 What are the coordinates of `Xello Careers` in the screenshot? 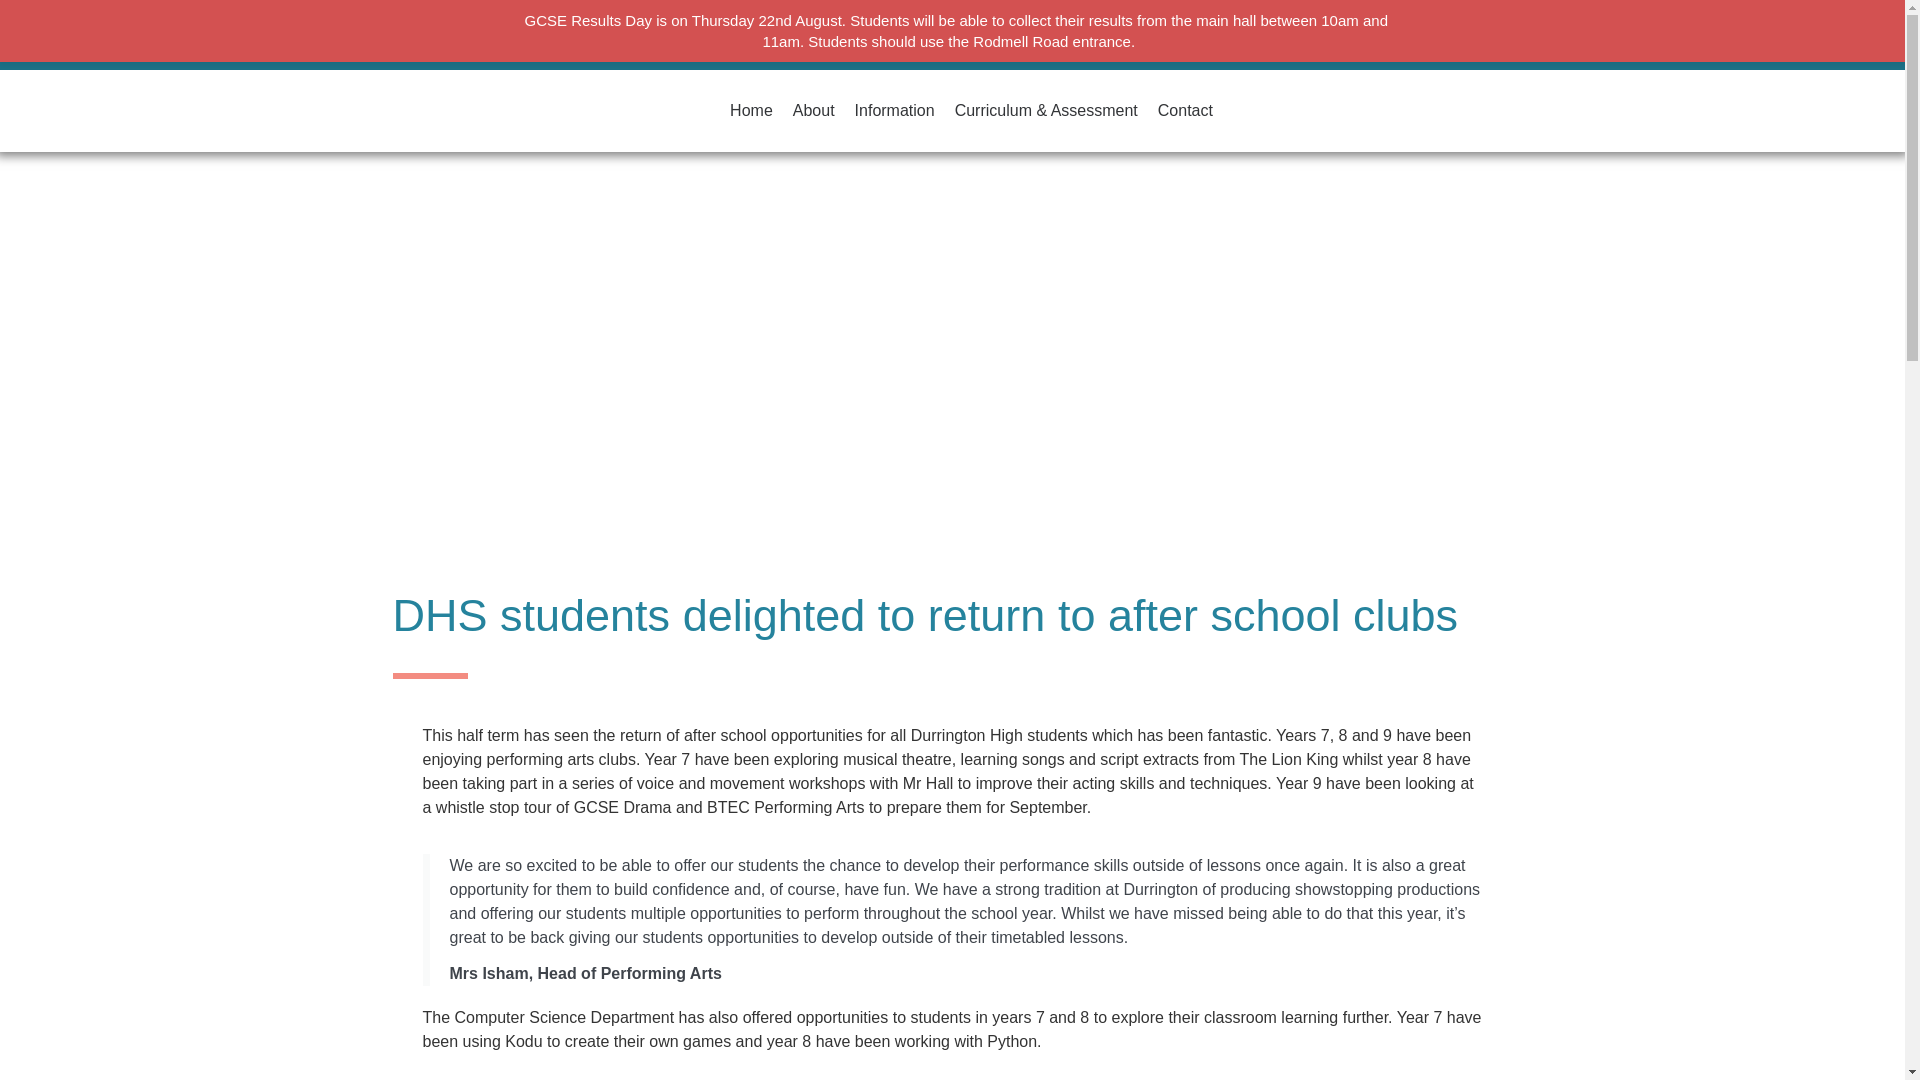 It's located at (914, 18).